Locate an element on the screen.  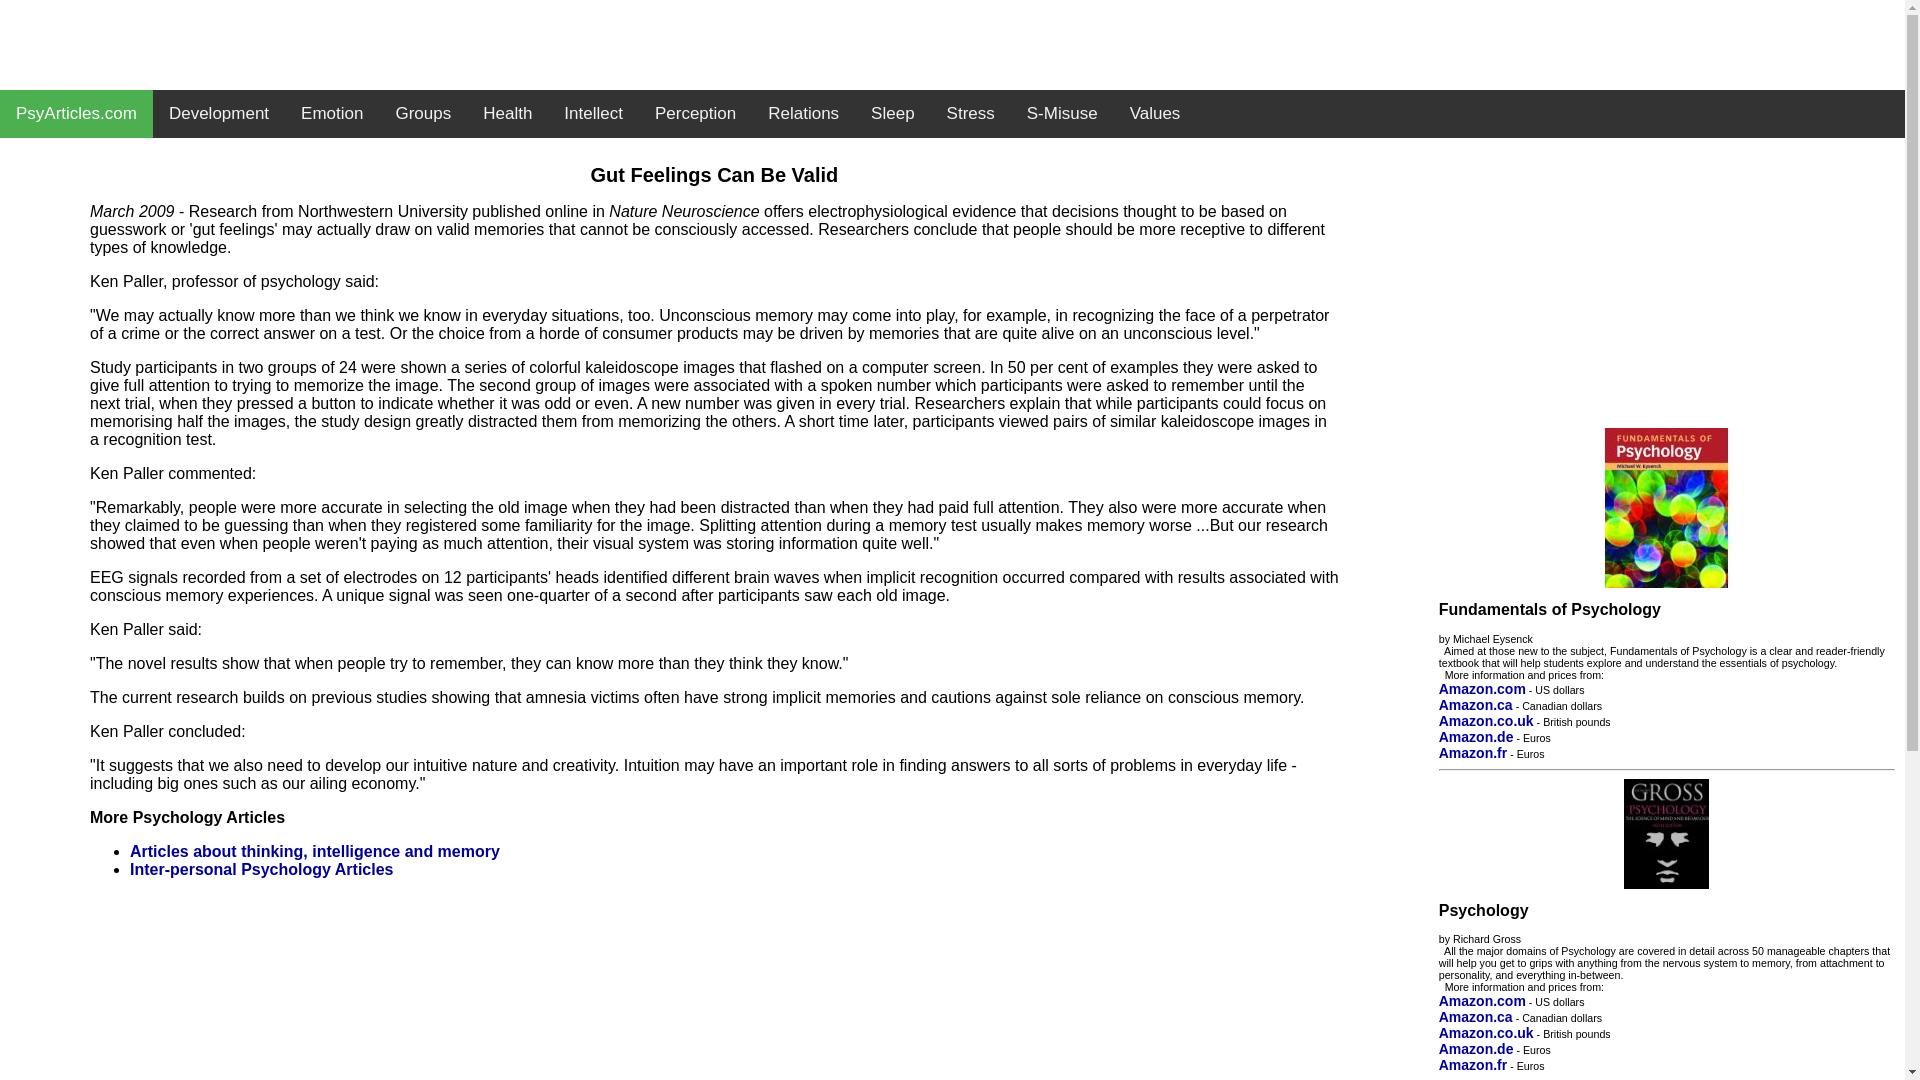
Amazon.ca is located at coordinates (1475, 704).